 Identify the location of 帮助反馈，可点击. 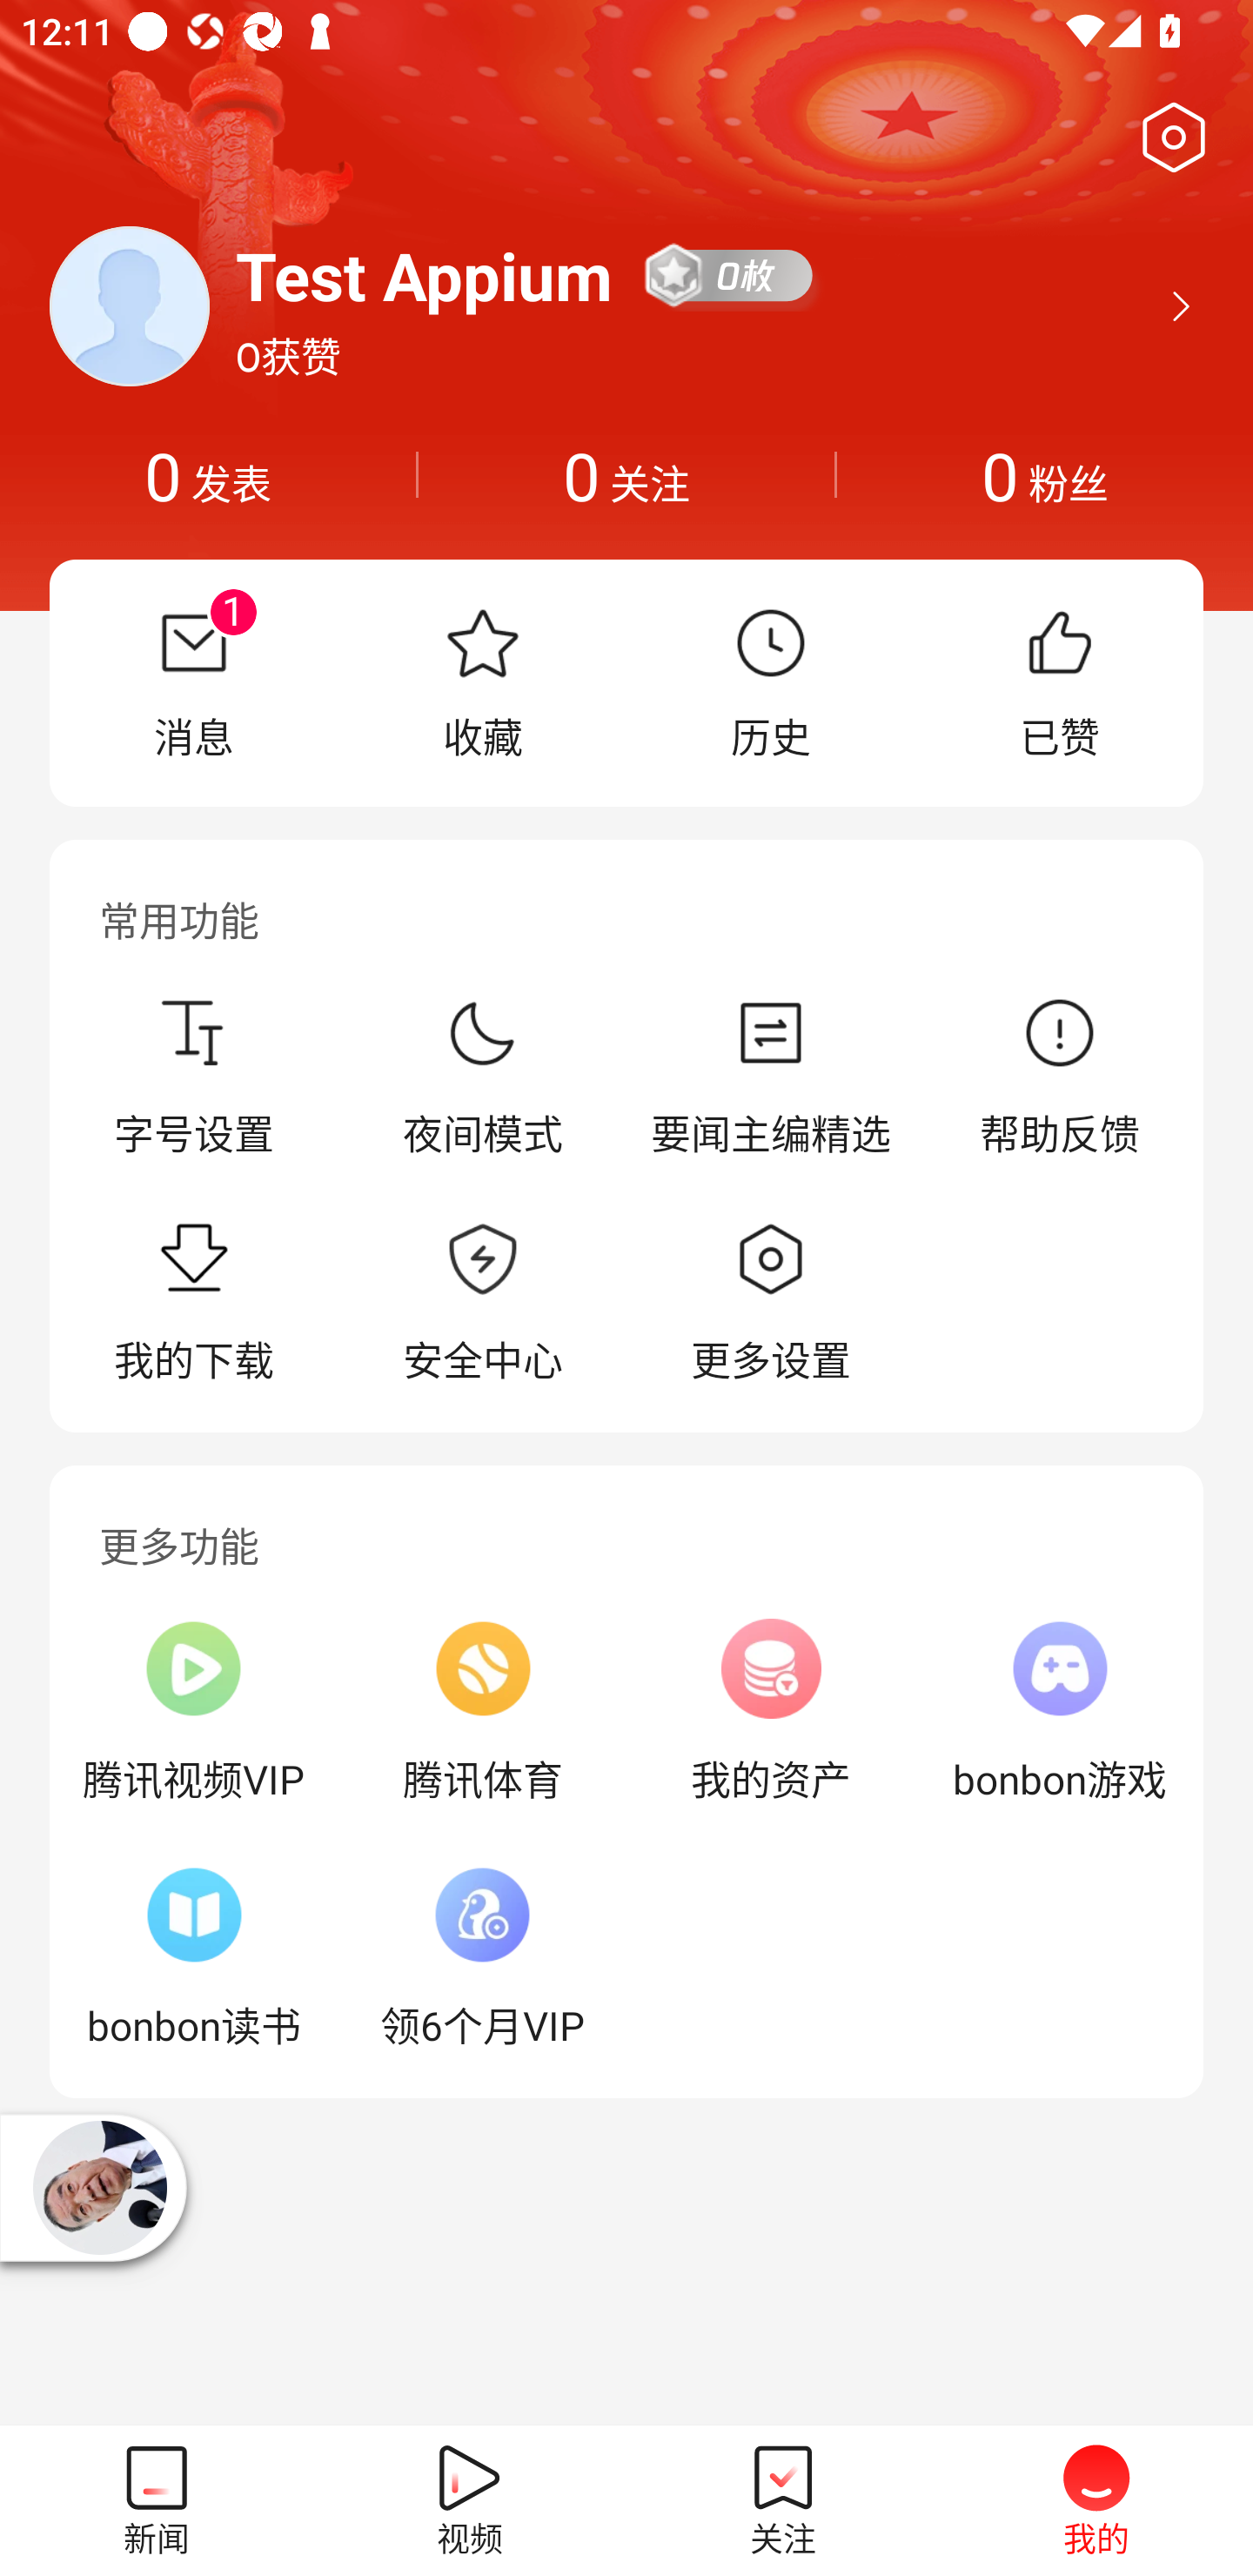
(1059, 1077).